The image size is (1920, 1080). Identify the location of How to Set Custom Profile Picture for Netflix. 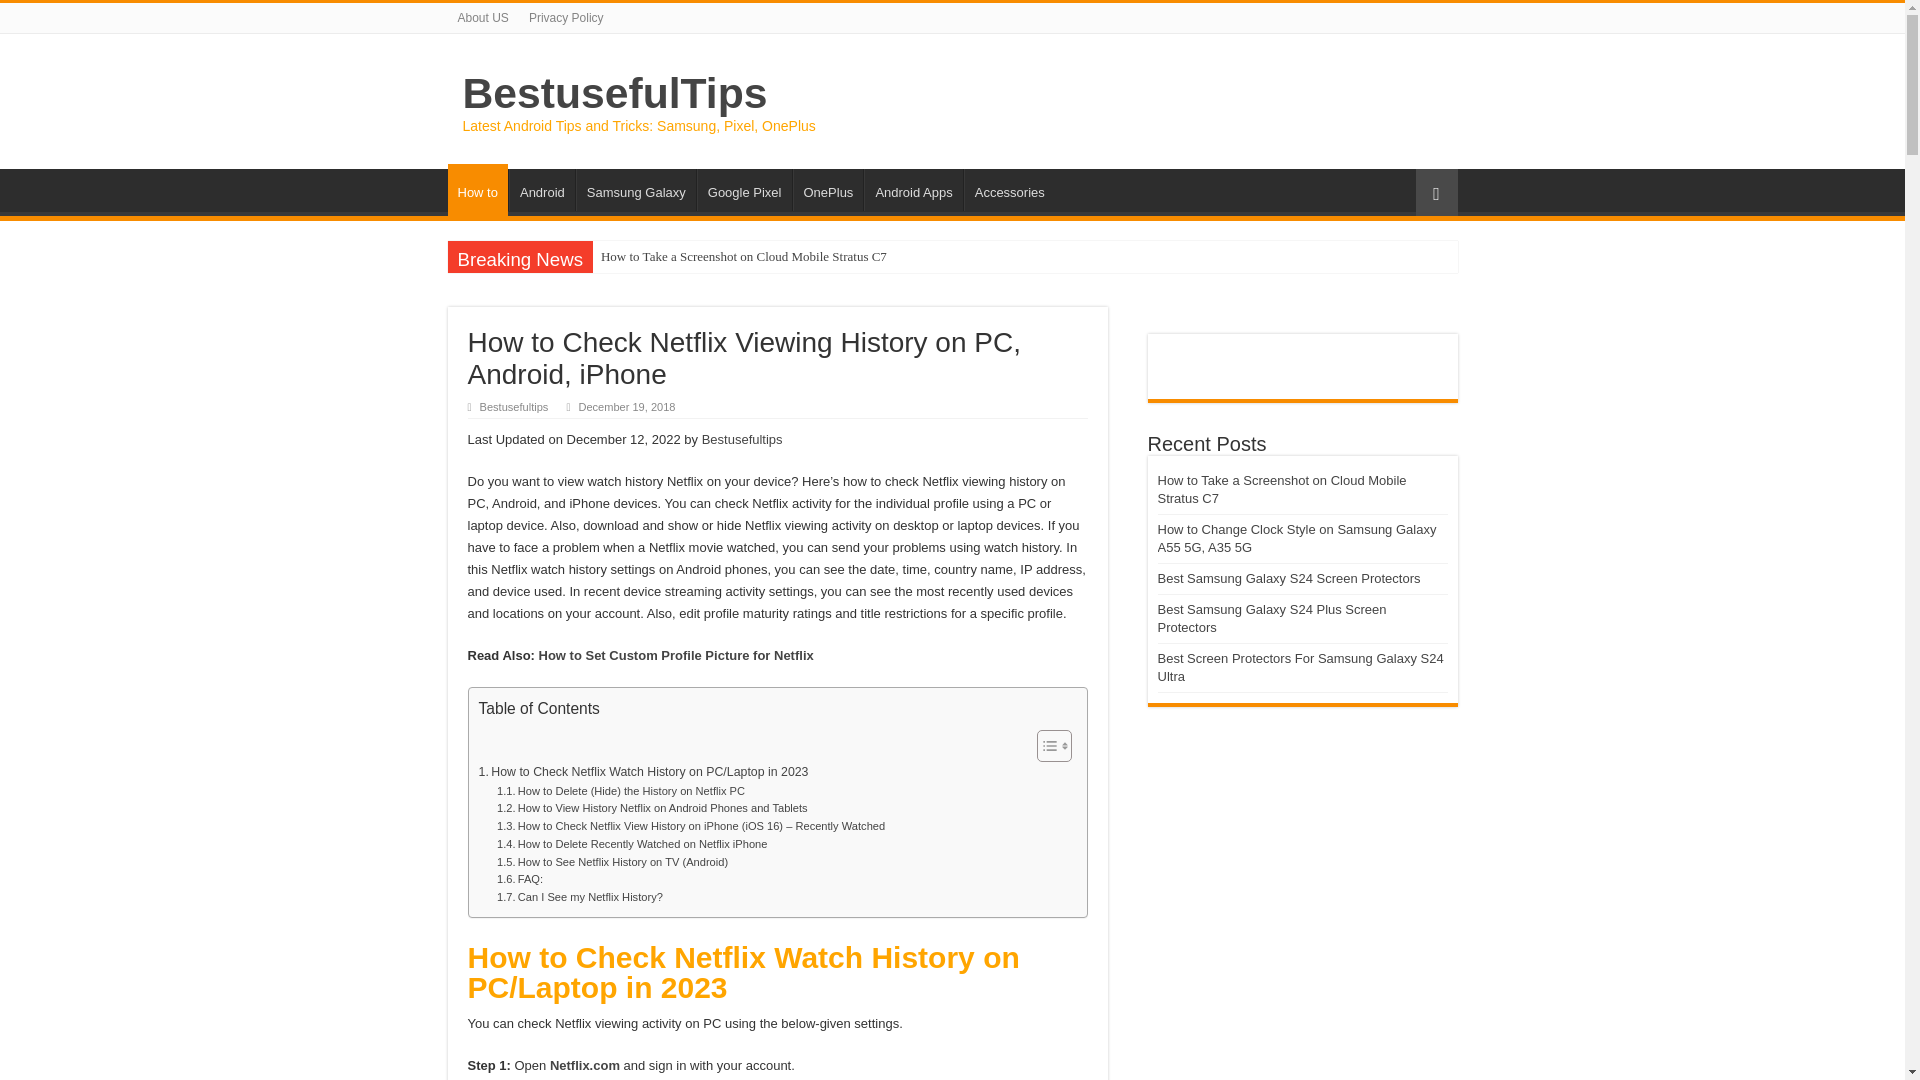
(676, 656).